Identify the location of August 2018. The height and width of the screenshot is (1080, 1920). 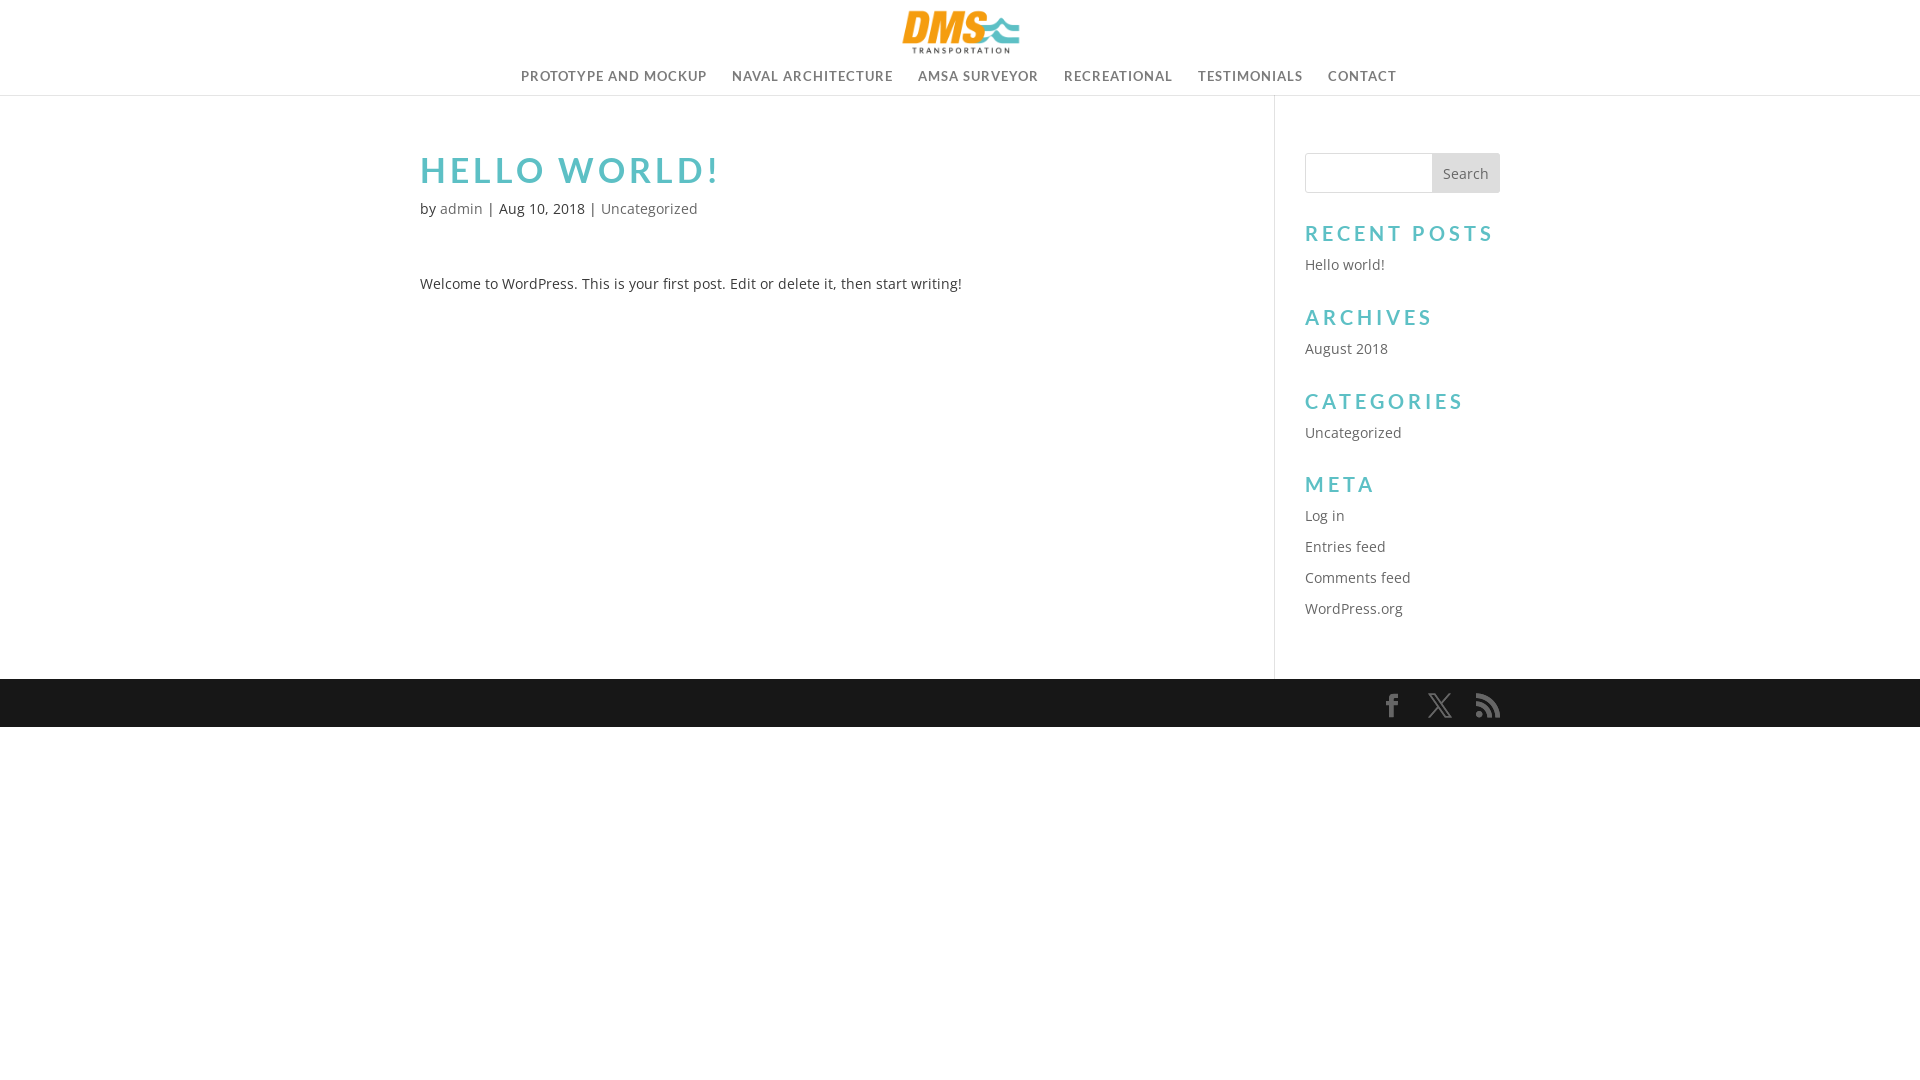
(1346, 348).